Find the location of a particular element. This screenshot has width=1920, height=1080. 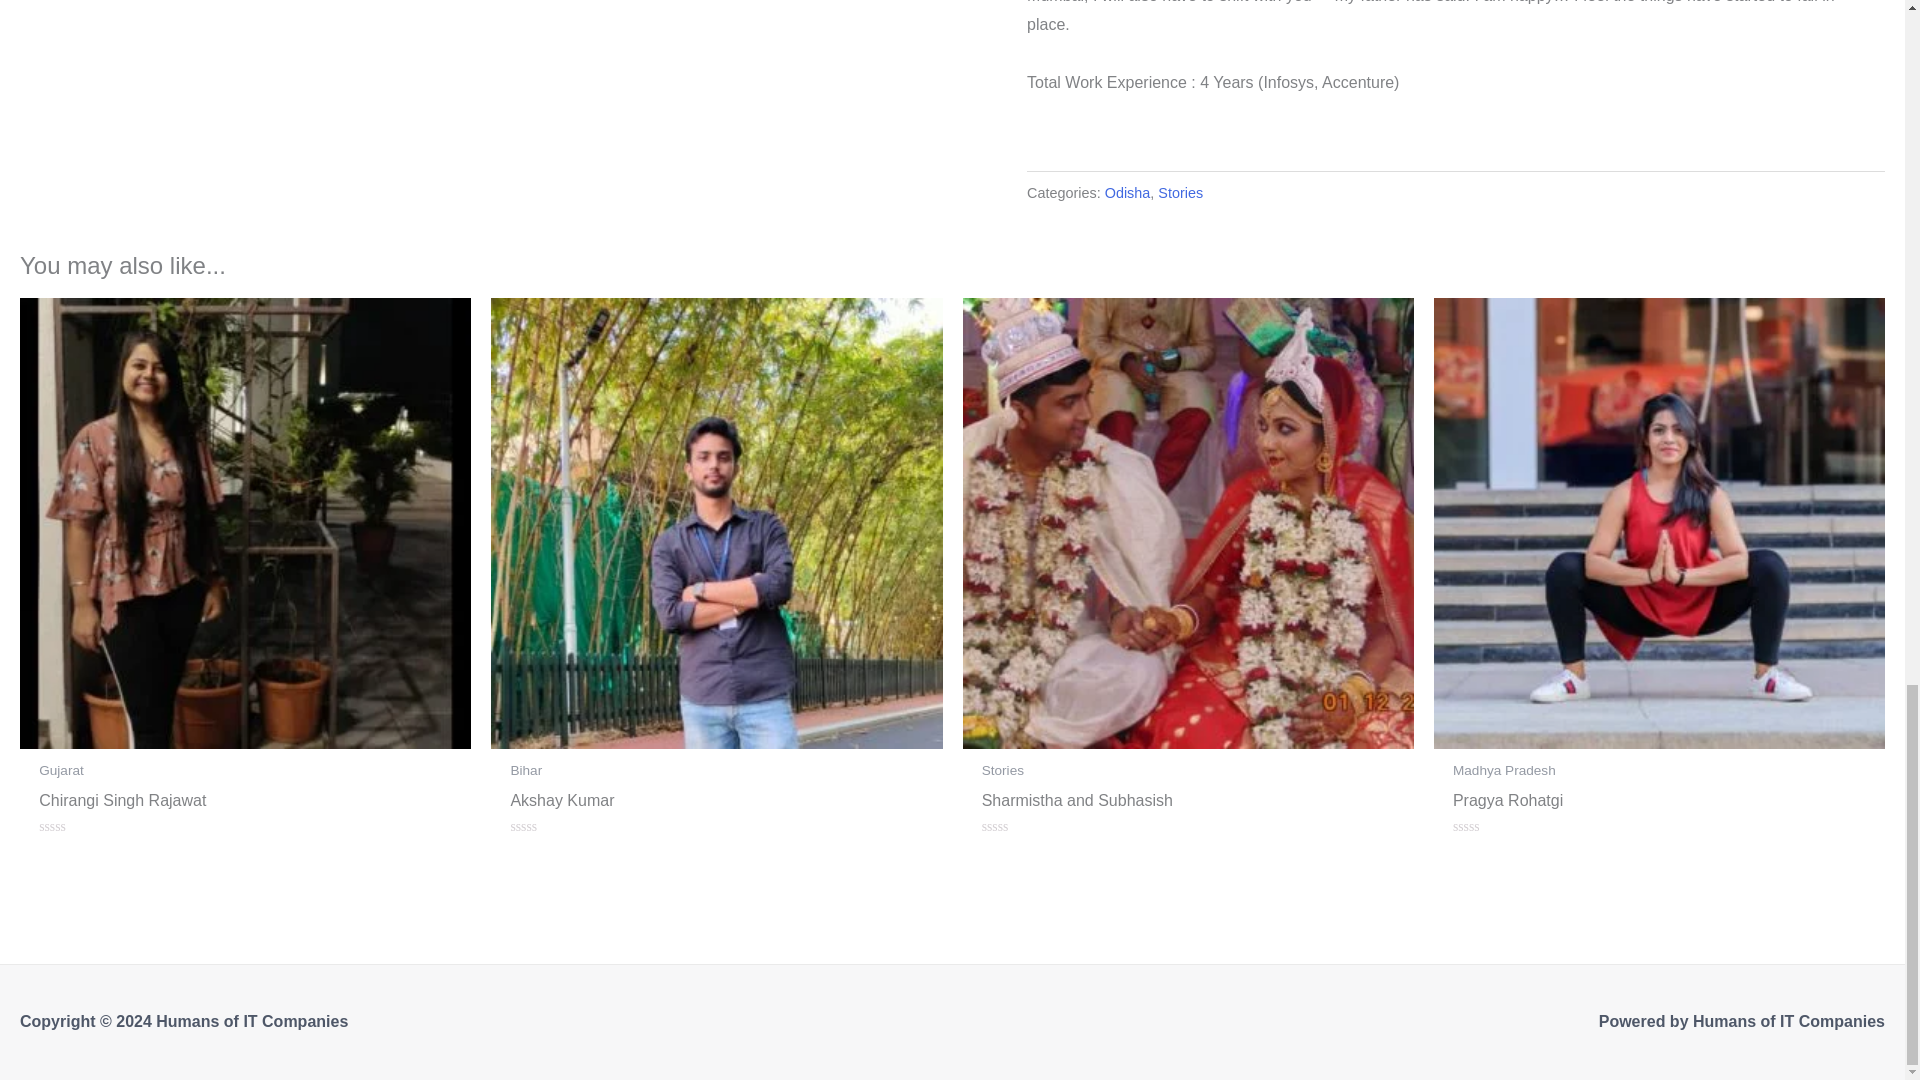

Sharmistha and Subhasish is located at coordinates (1188, 804).